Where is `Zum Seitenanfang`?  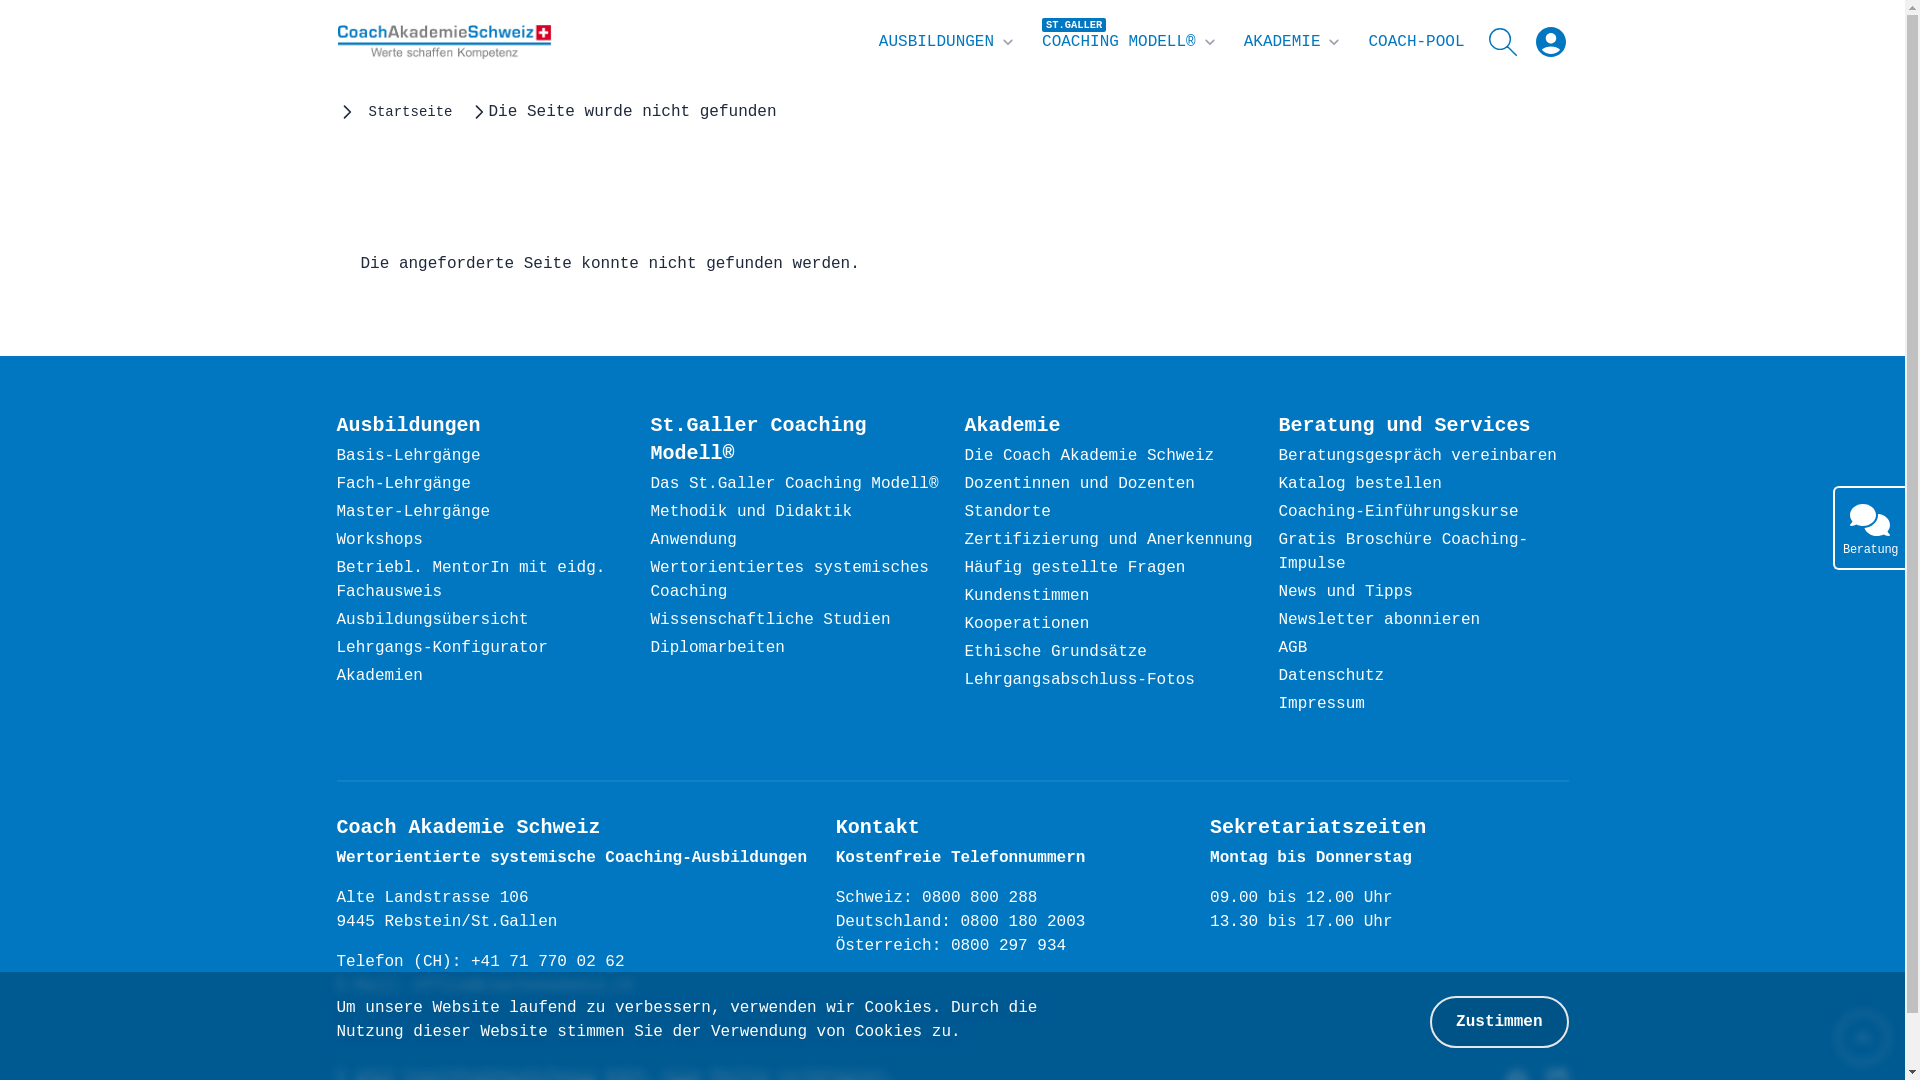
Zum Seitenanfang is located at coordinates (1863, 1038).